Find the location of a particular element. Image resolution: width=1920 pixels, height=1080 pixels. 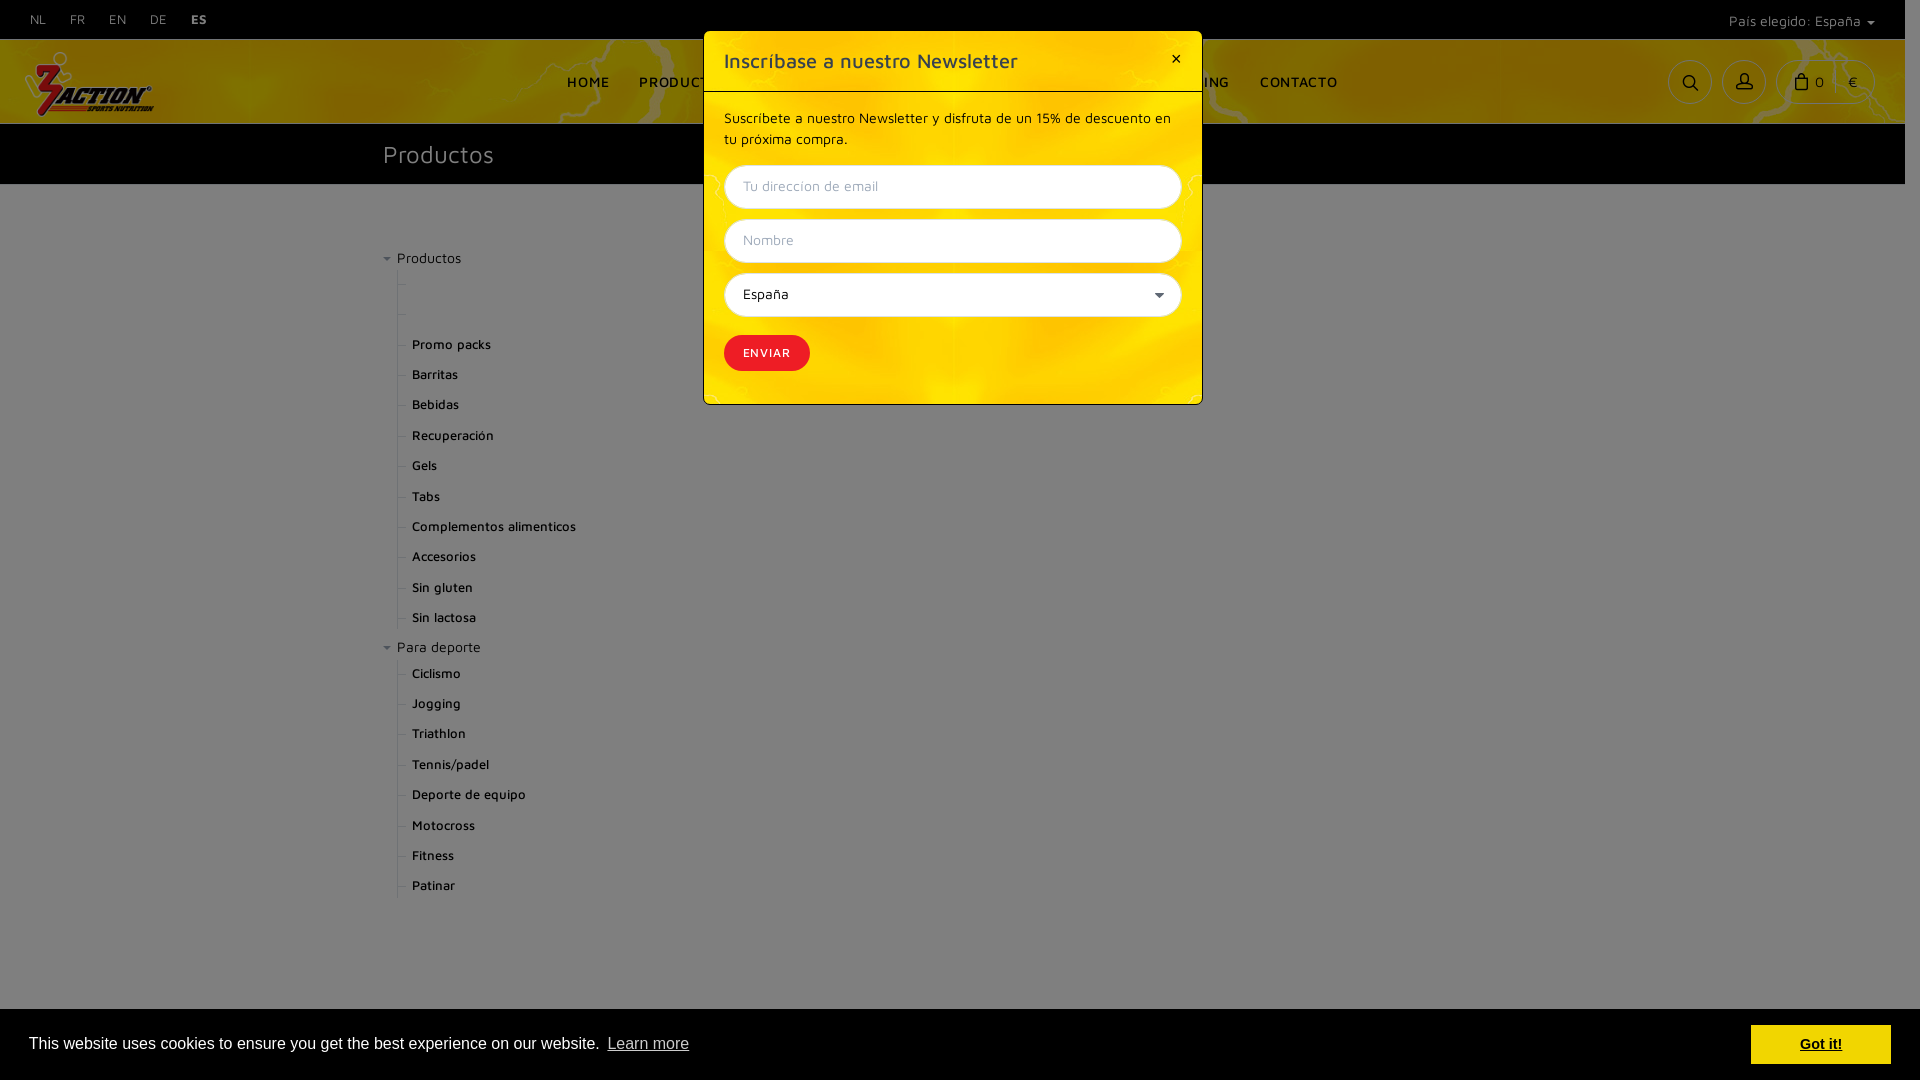

HOME is located at coordinates (588, 82).